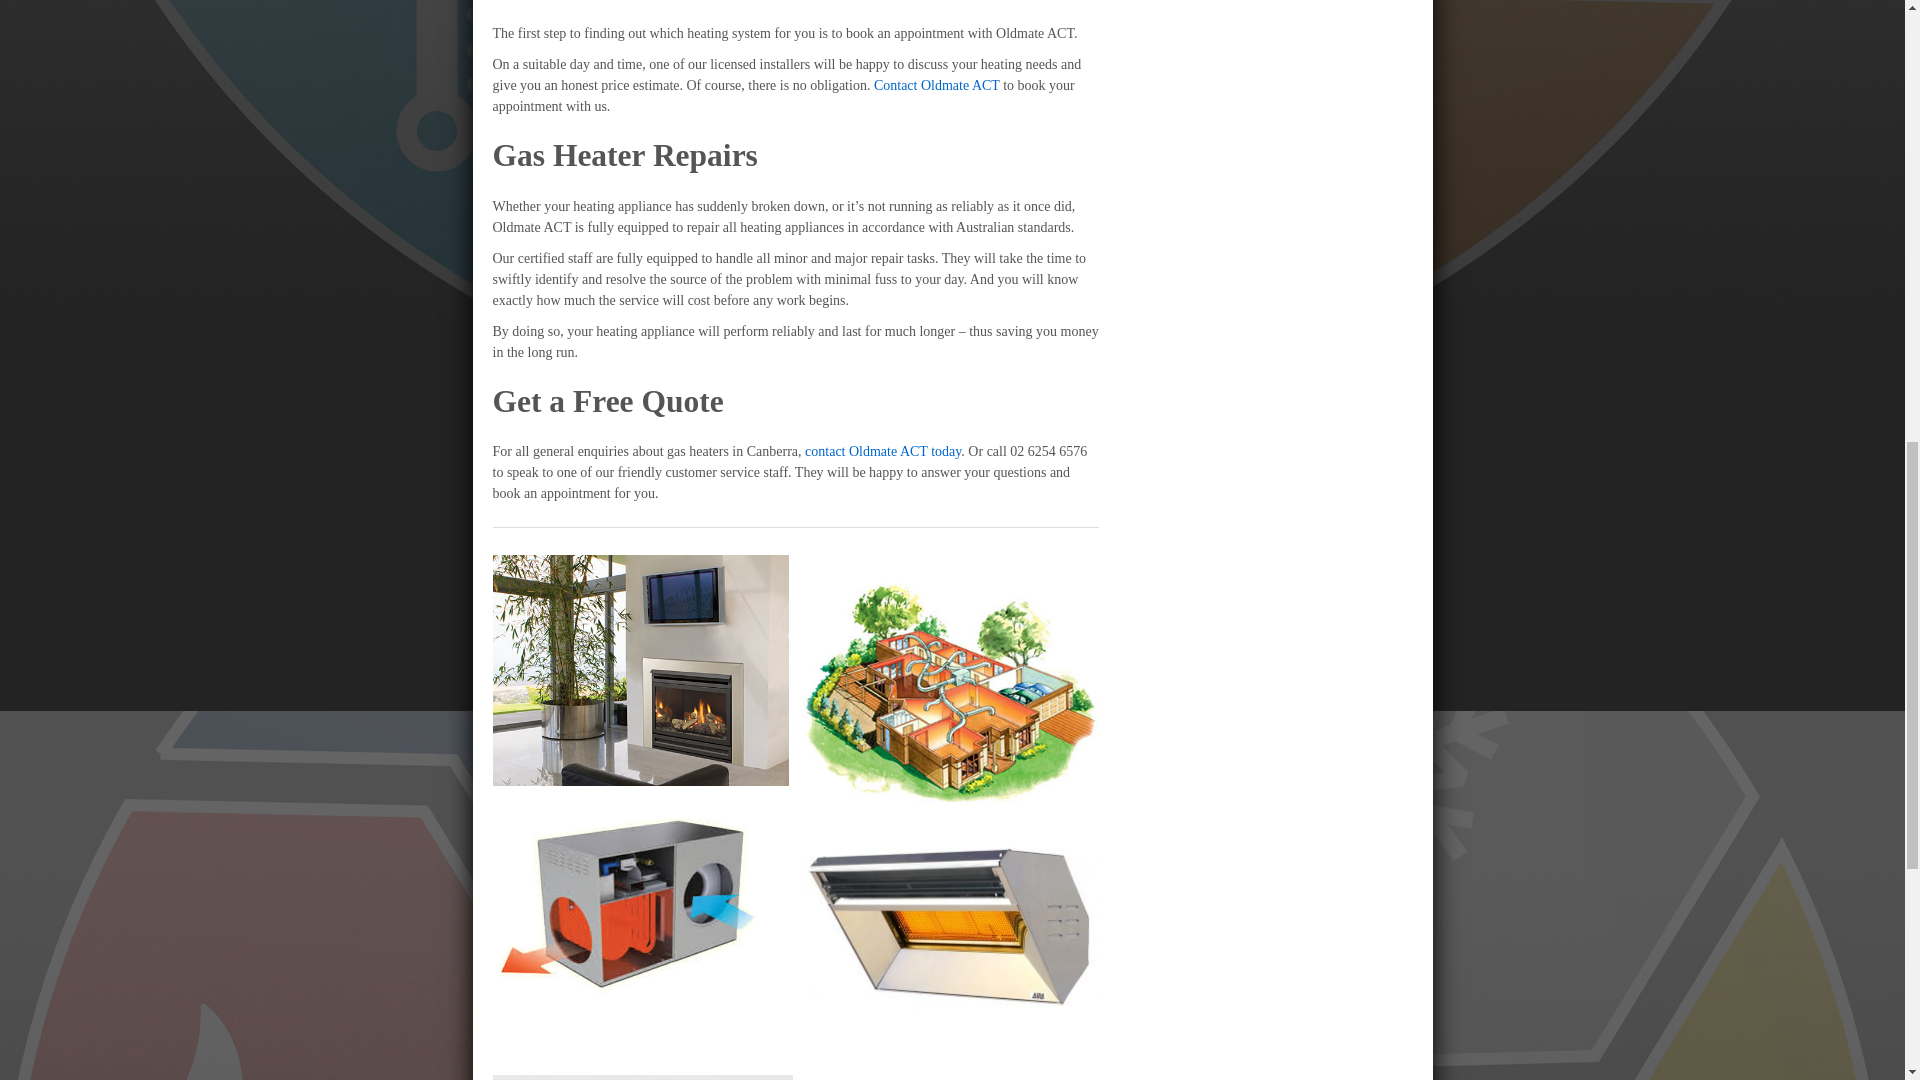  I want to click on Duct Schematics, so click(950, 692).